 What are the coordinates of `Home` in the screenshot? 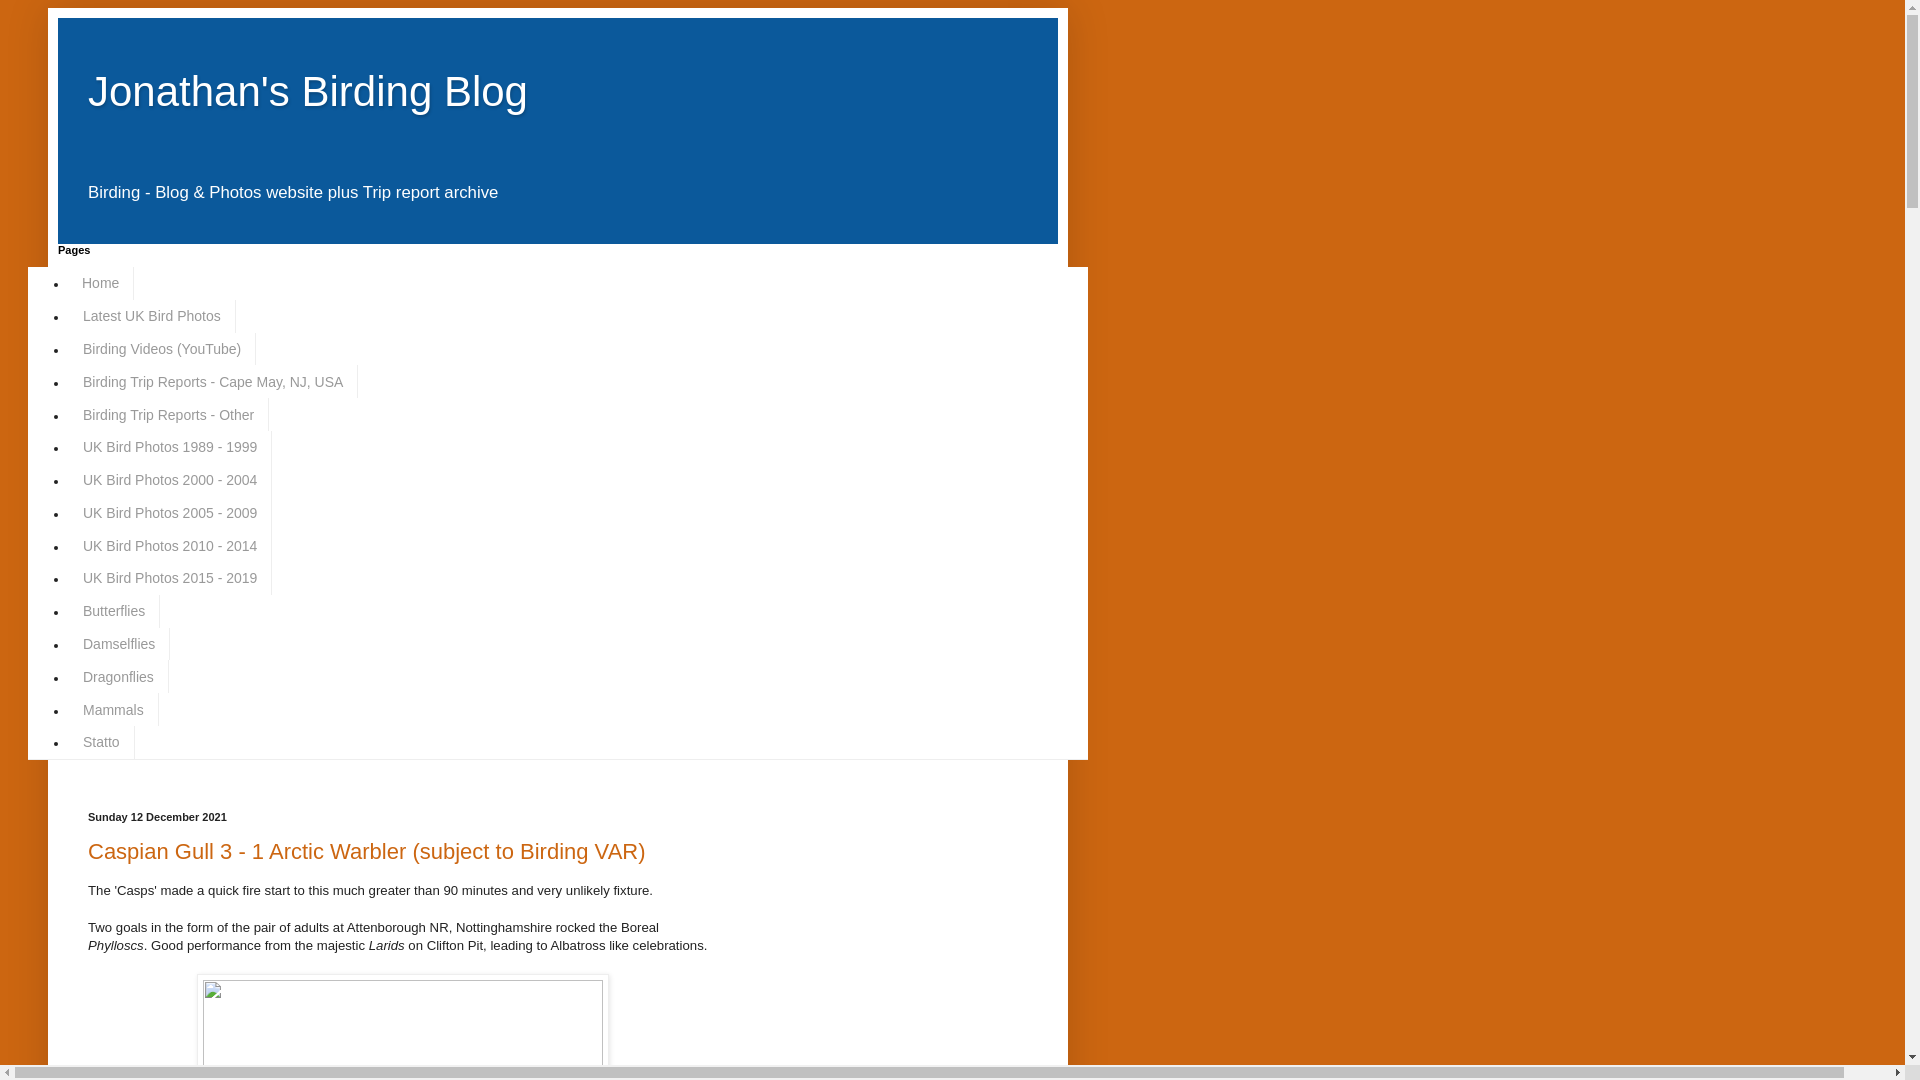 It's located at (100, 283).